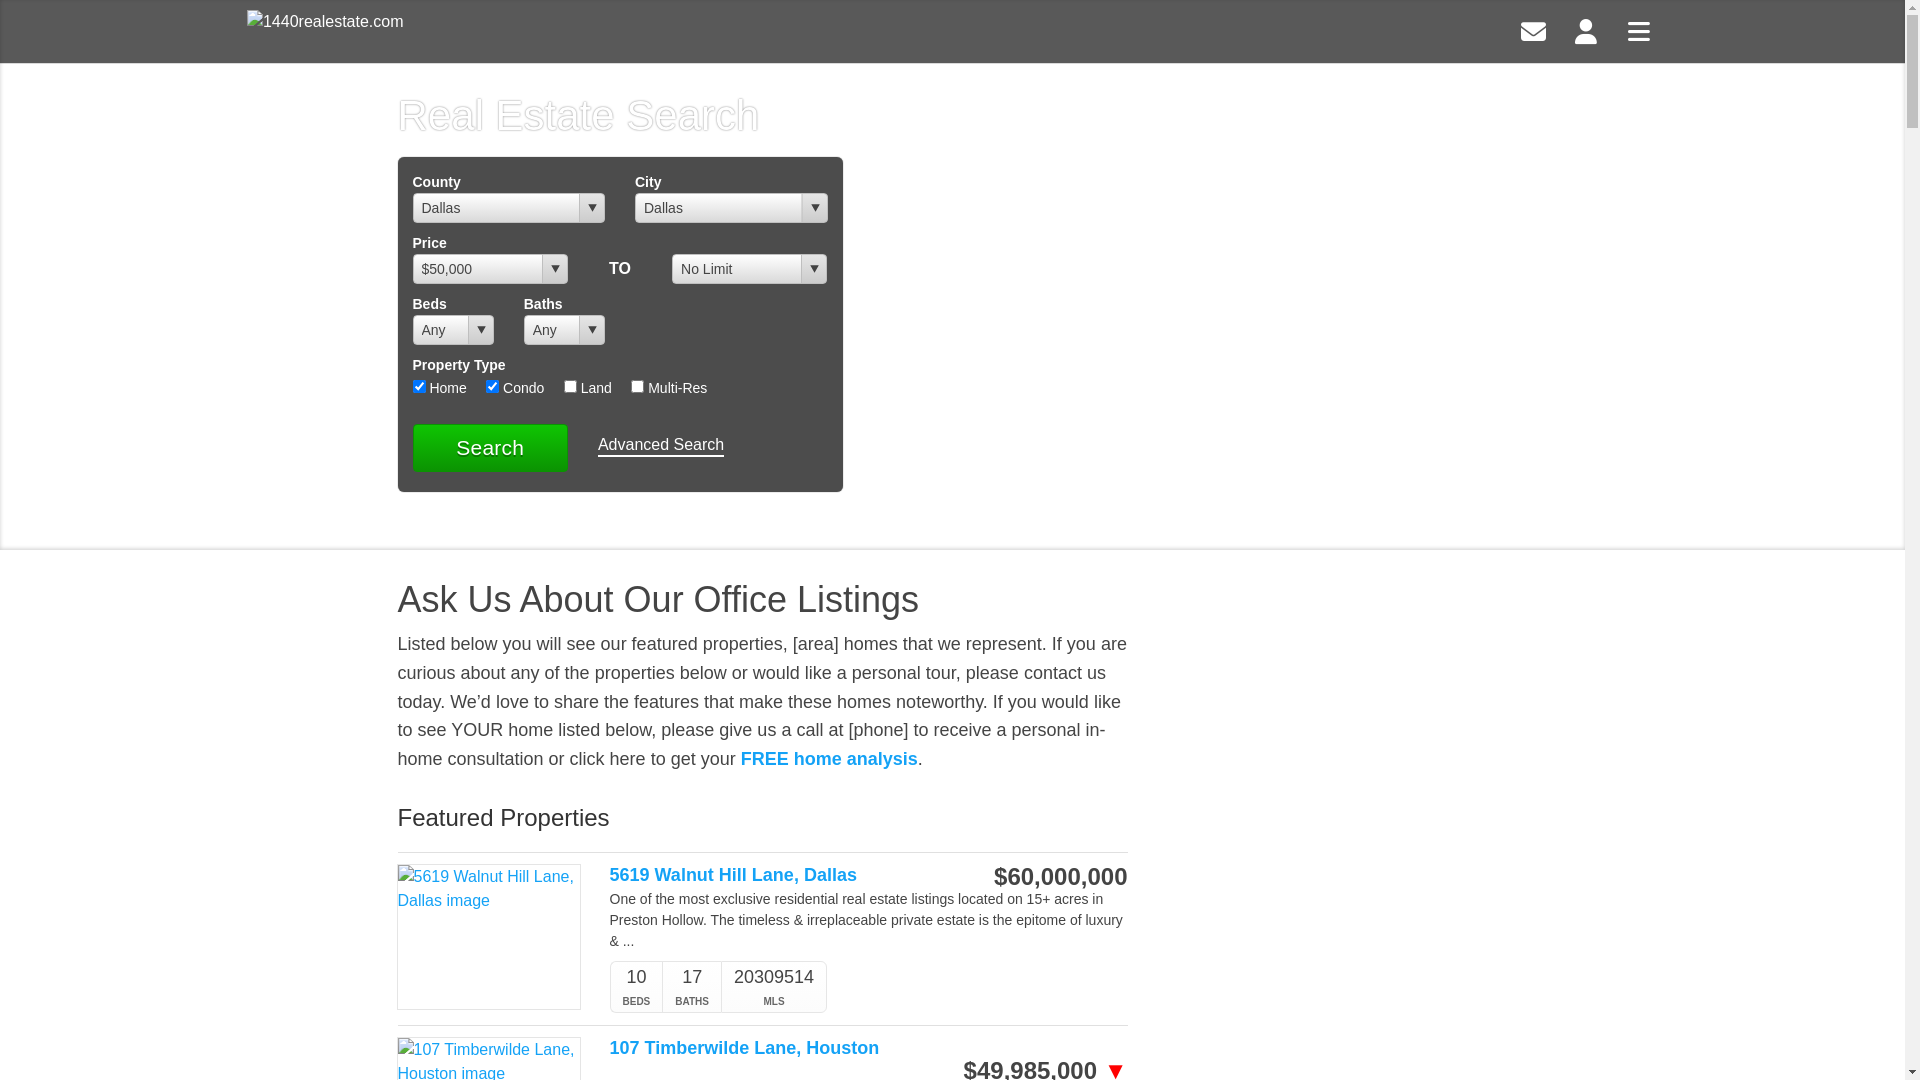  I want to click on 1440realestate.com, so click(325, 32).